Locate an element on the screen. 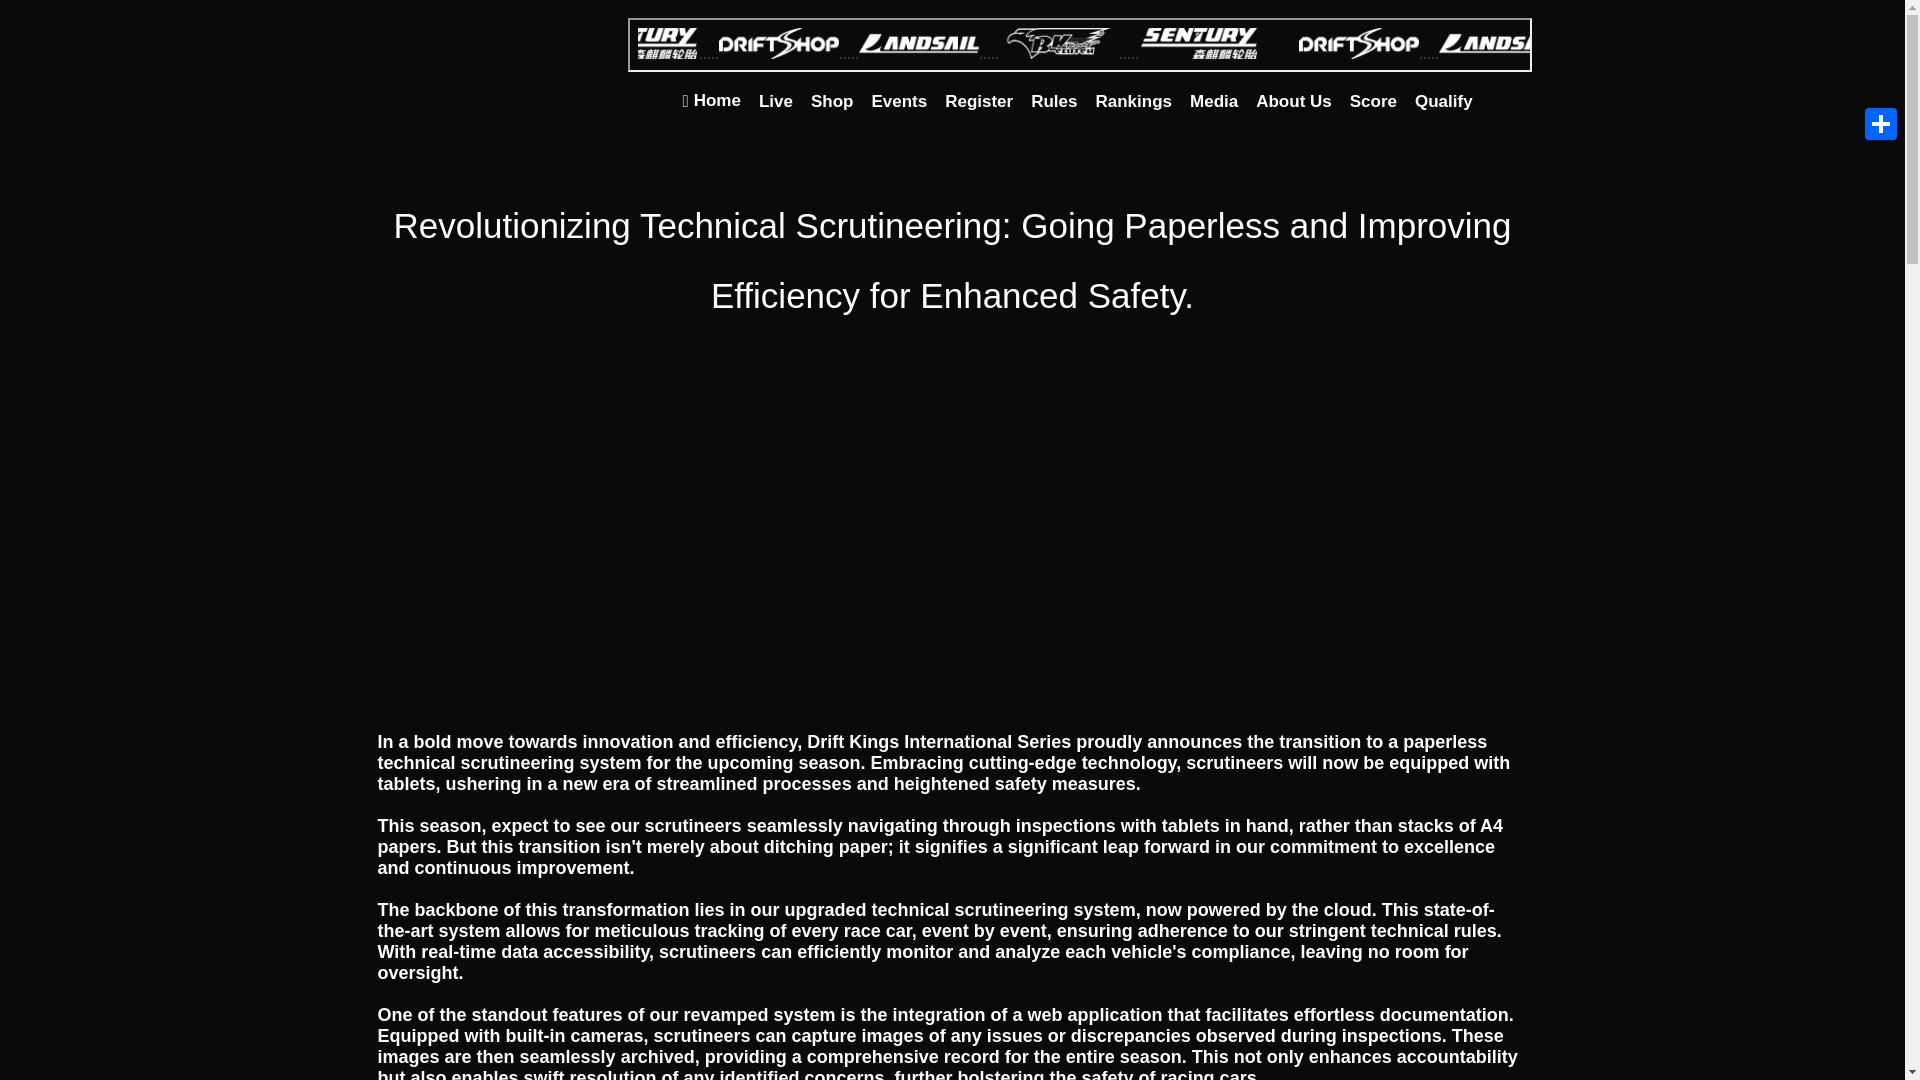 The height and width of the screenshot is (1080, 1920). Shop is located at coordinates (832, 102).